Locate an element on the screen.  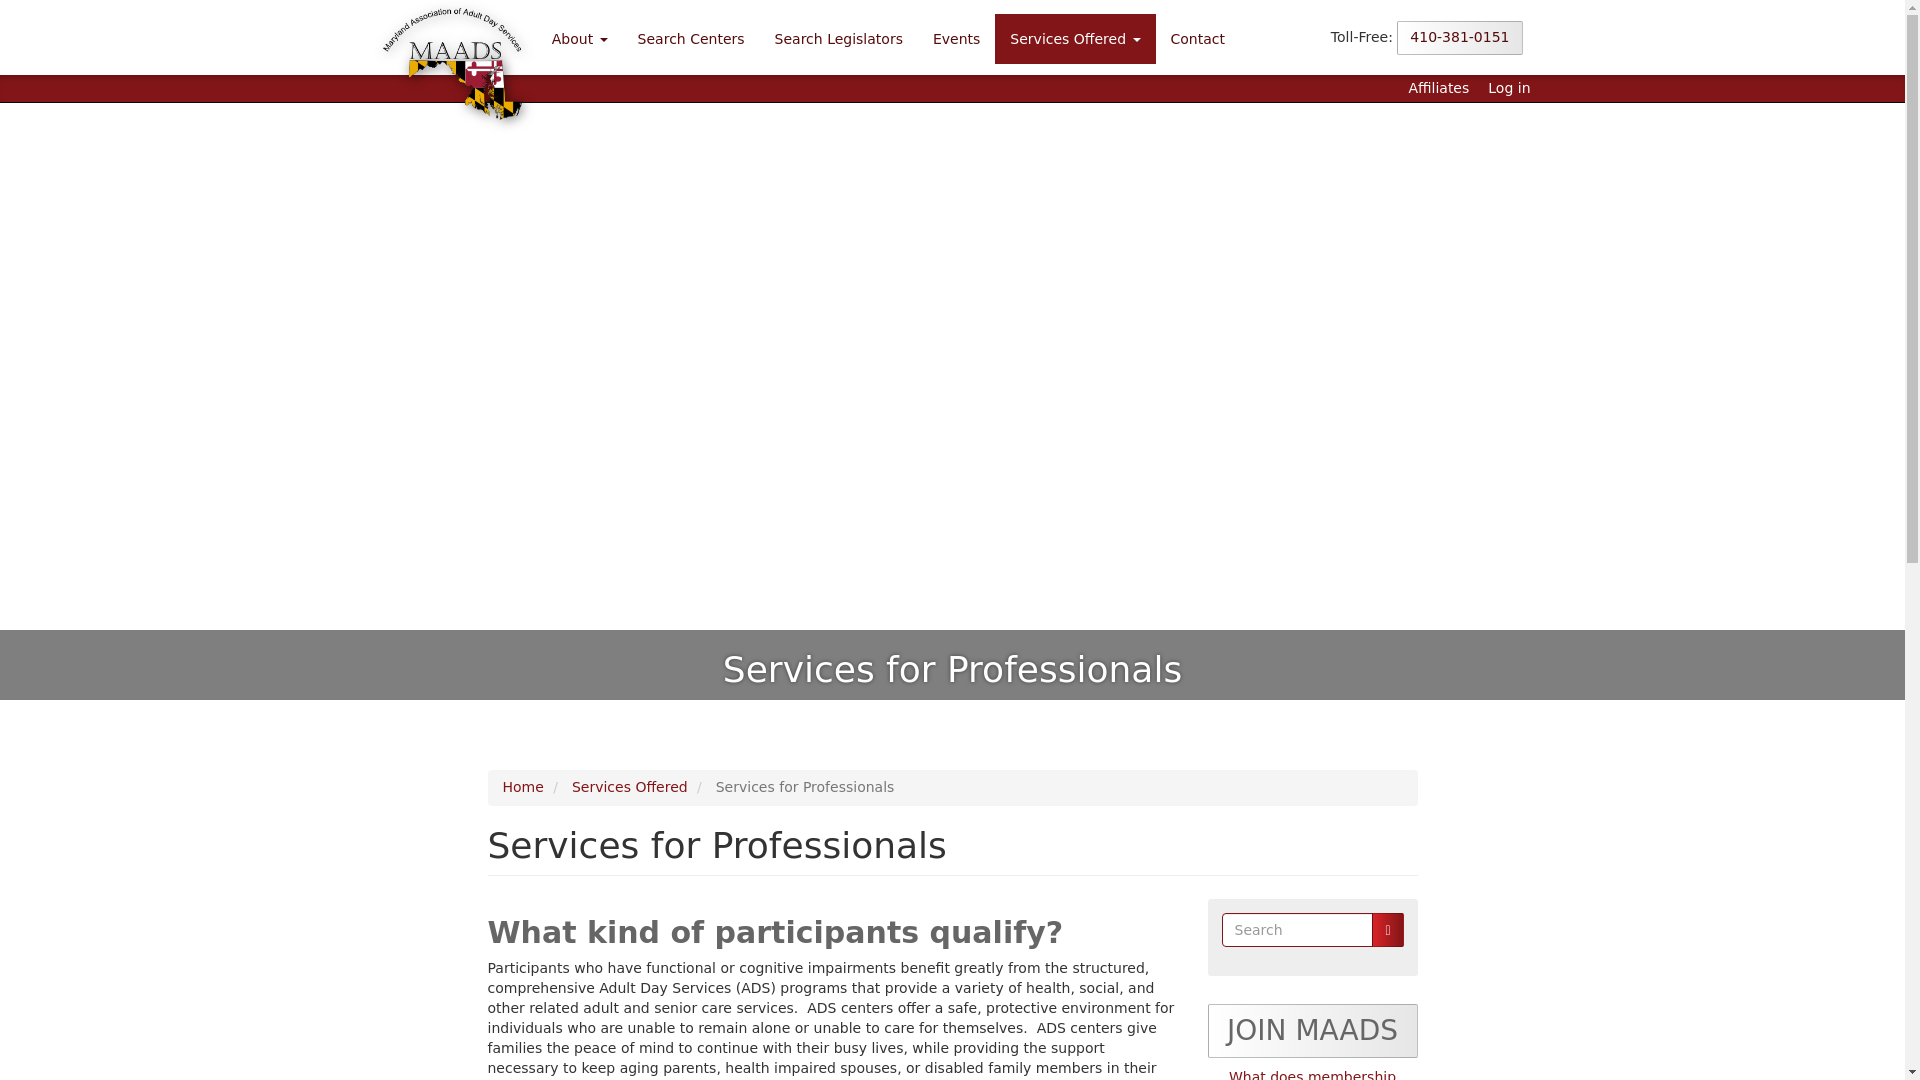
Home is located at coordinates (522, 786).